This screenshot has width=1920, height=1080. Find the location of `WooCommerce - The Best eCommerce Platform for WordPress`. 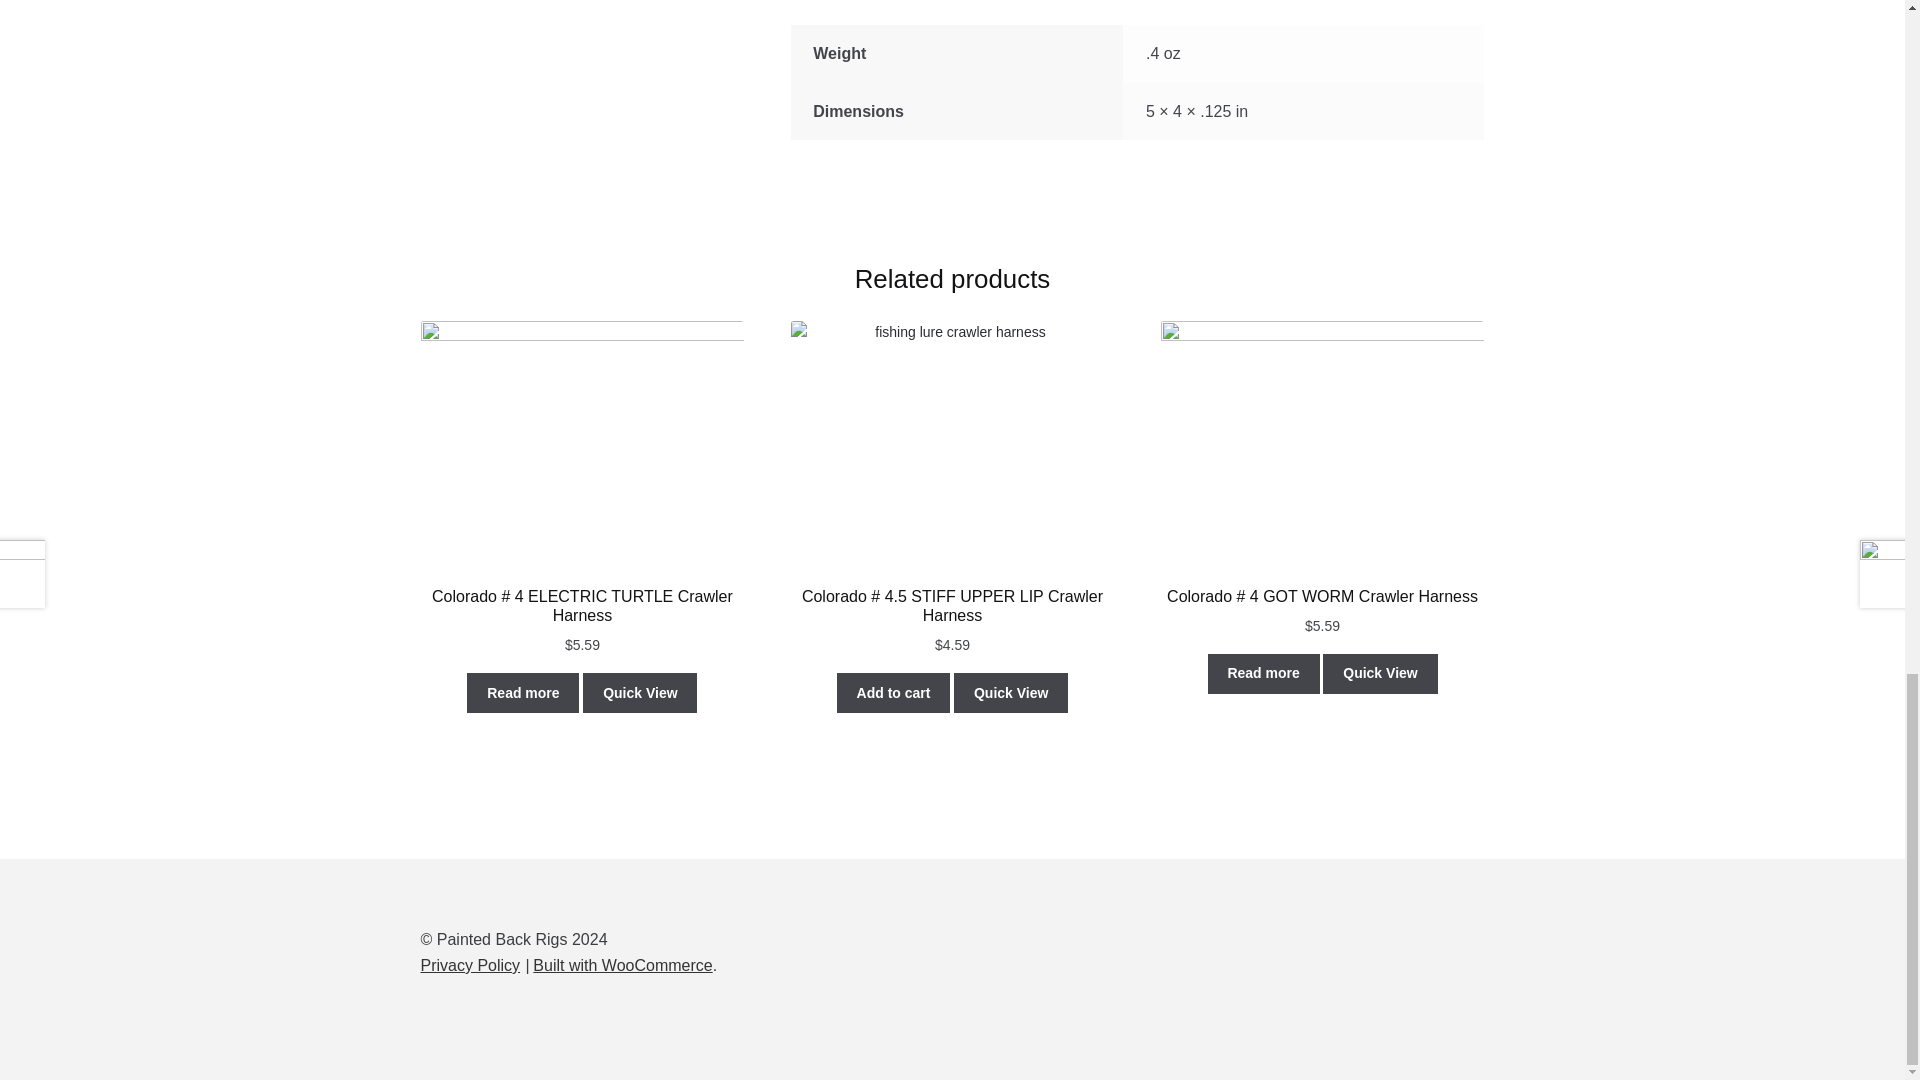

WooCommerce - The Best eCommerce Platform for WordPress is located at coordinates (622, 965).